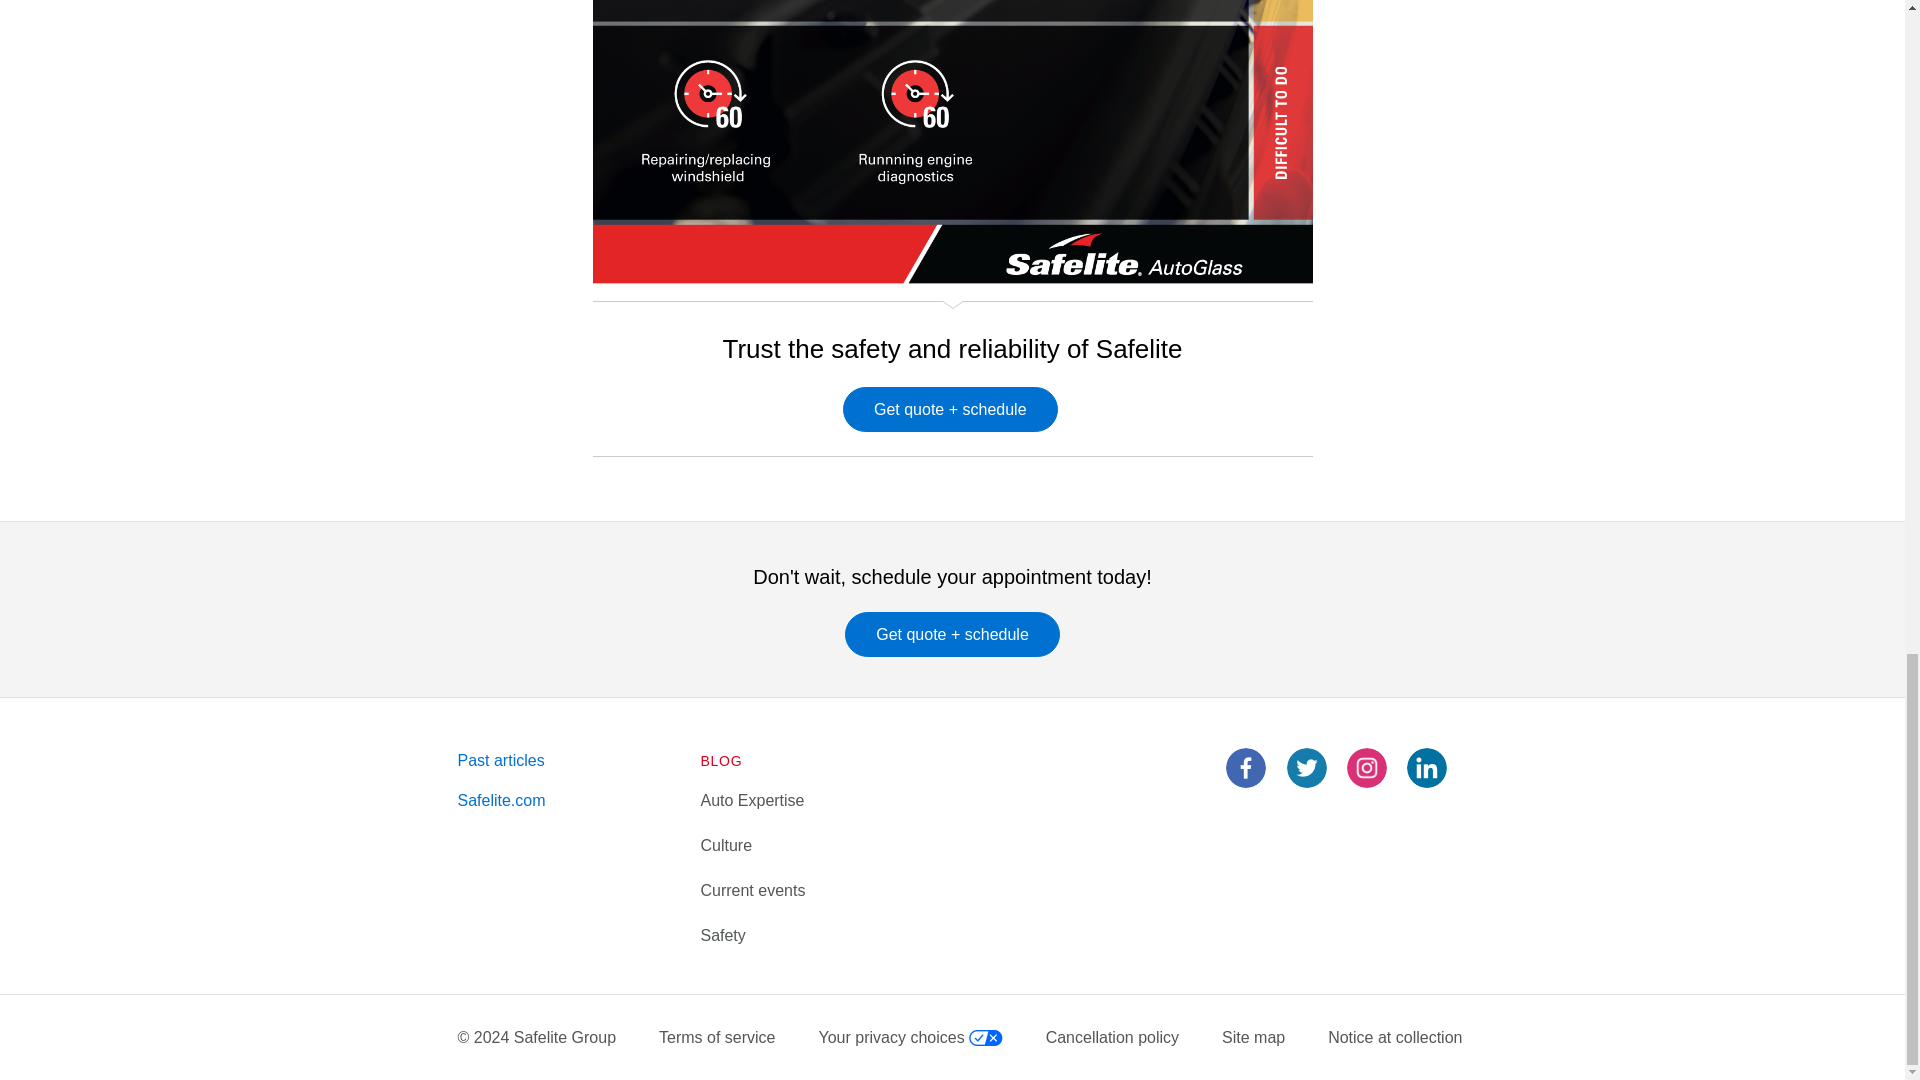 This screenshot has height=1080, width=1920. What do you see at coordinates (502, 760) in the screenshot?
I see `Past articles` at bounding box center [502, 760].